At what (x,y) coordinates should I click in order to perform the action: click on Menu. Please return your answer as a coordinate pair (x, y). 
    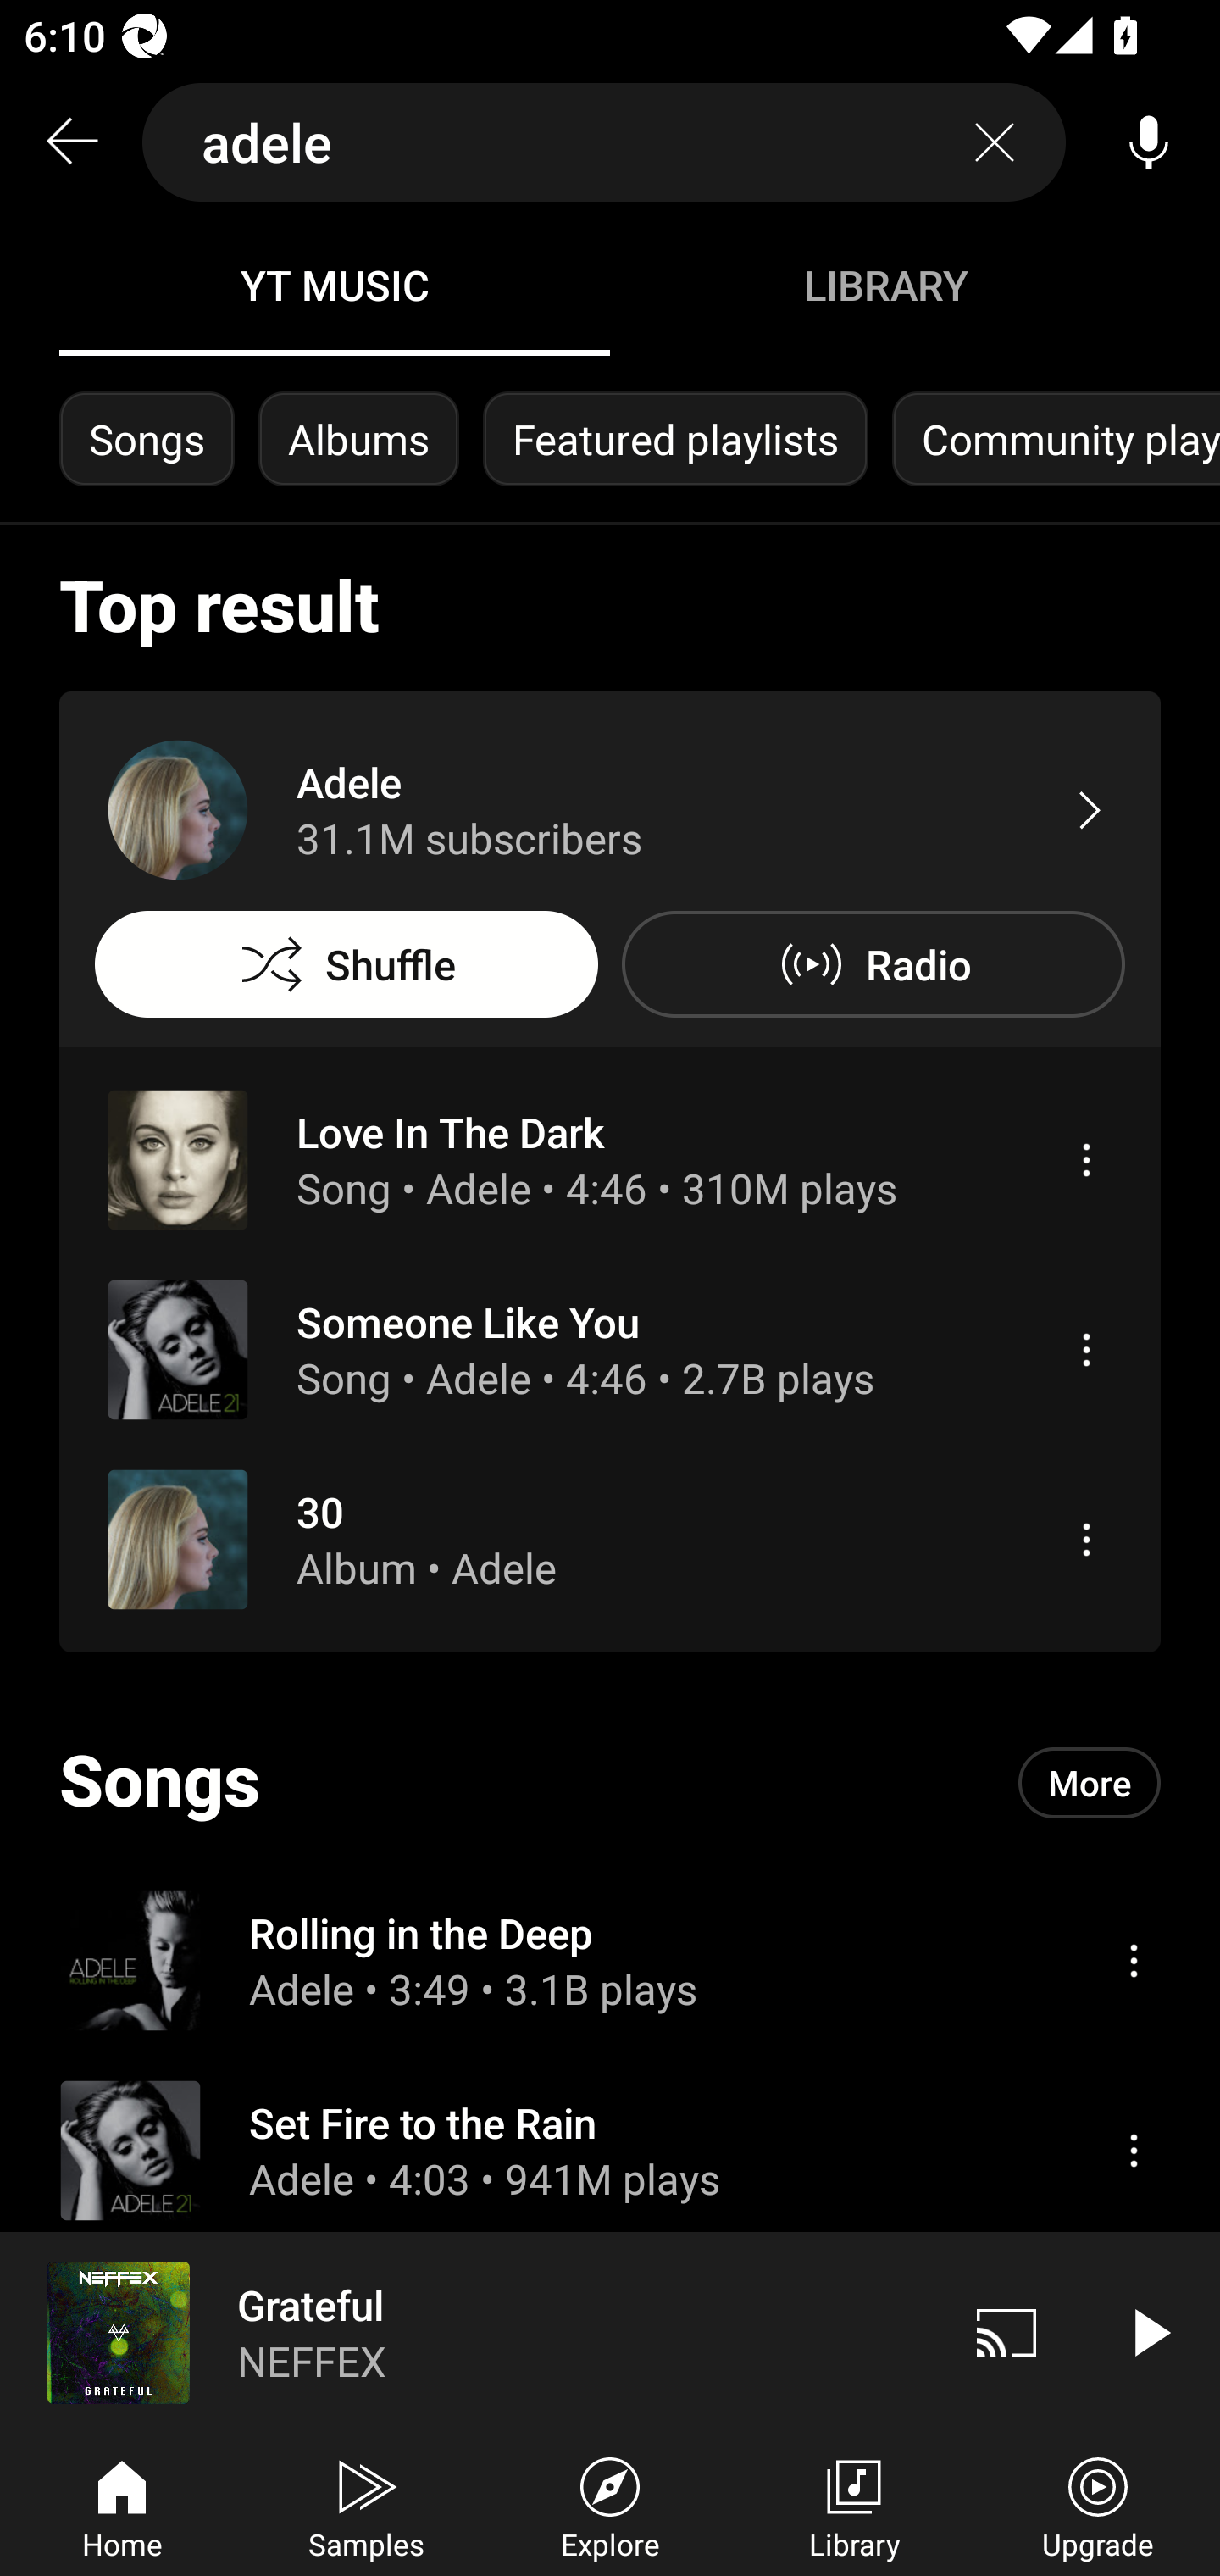
    Looking at the image, I should click on (1086, 1540).